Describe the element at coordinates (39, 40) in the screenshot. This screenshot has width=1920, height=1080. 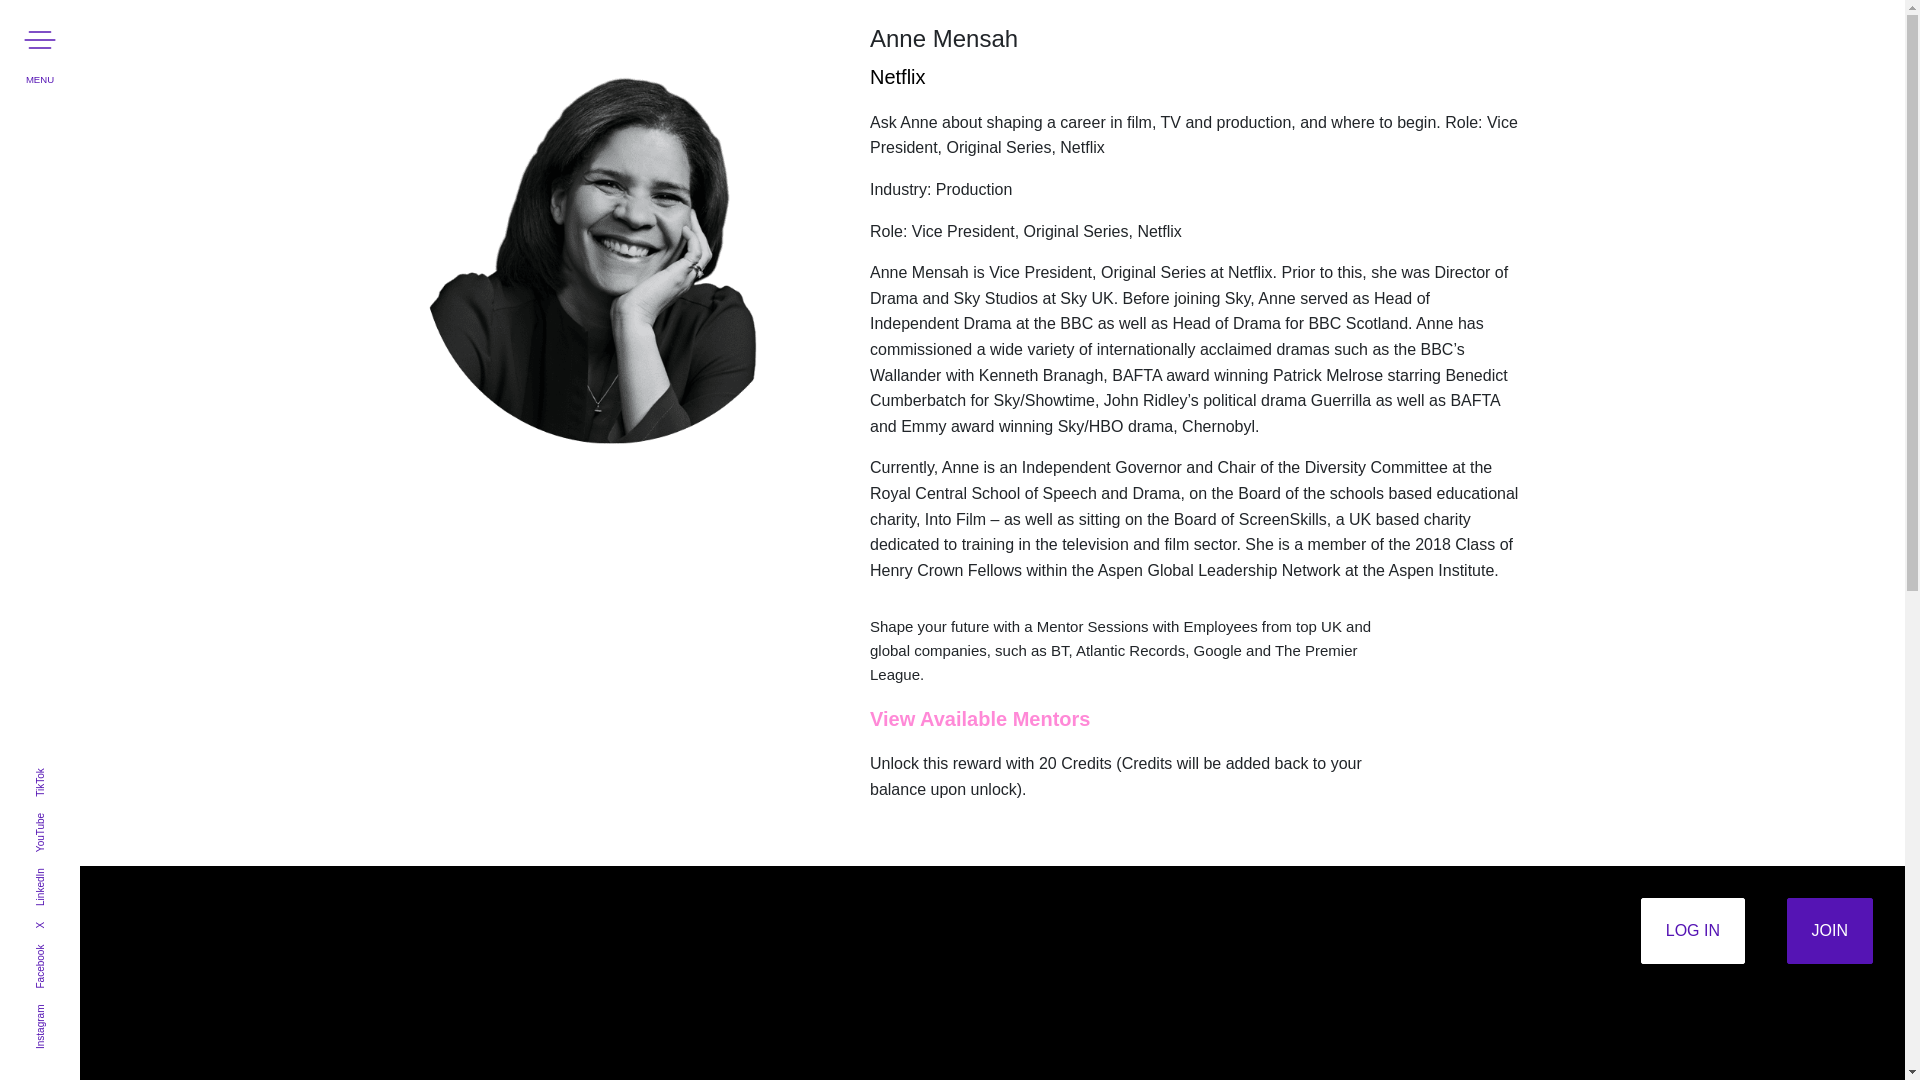
I see `MENU` at that location.